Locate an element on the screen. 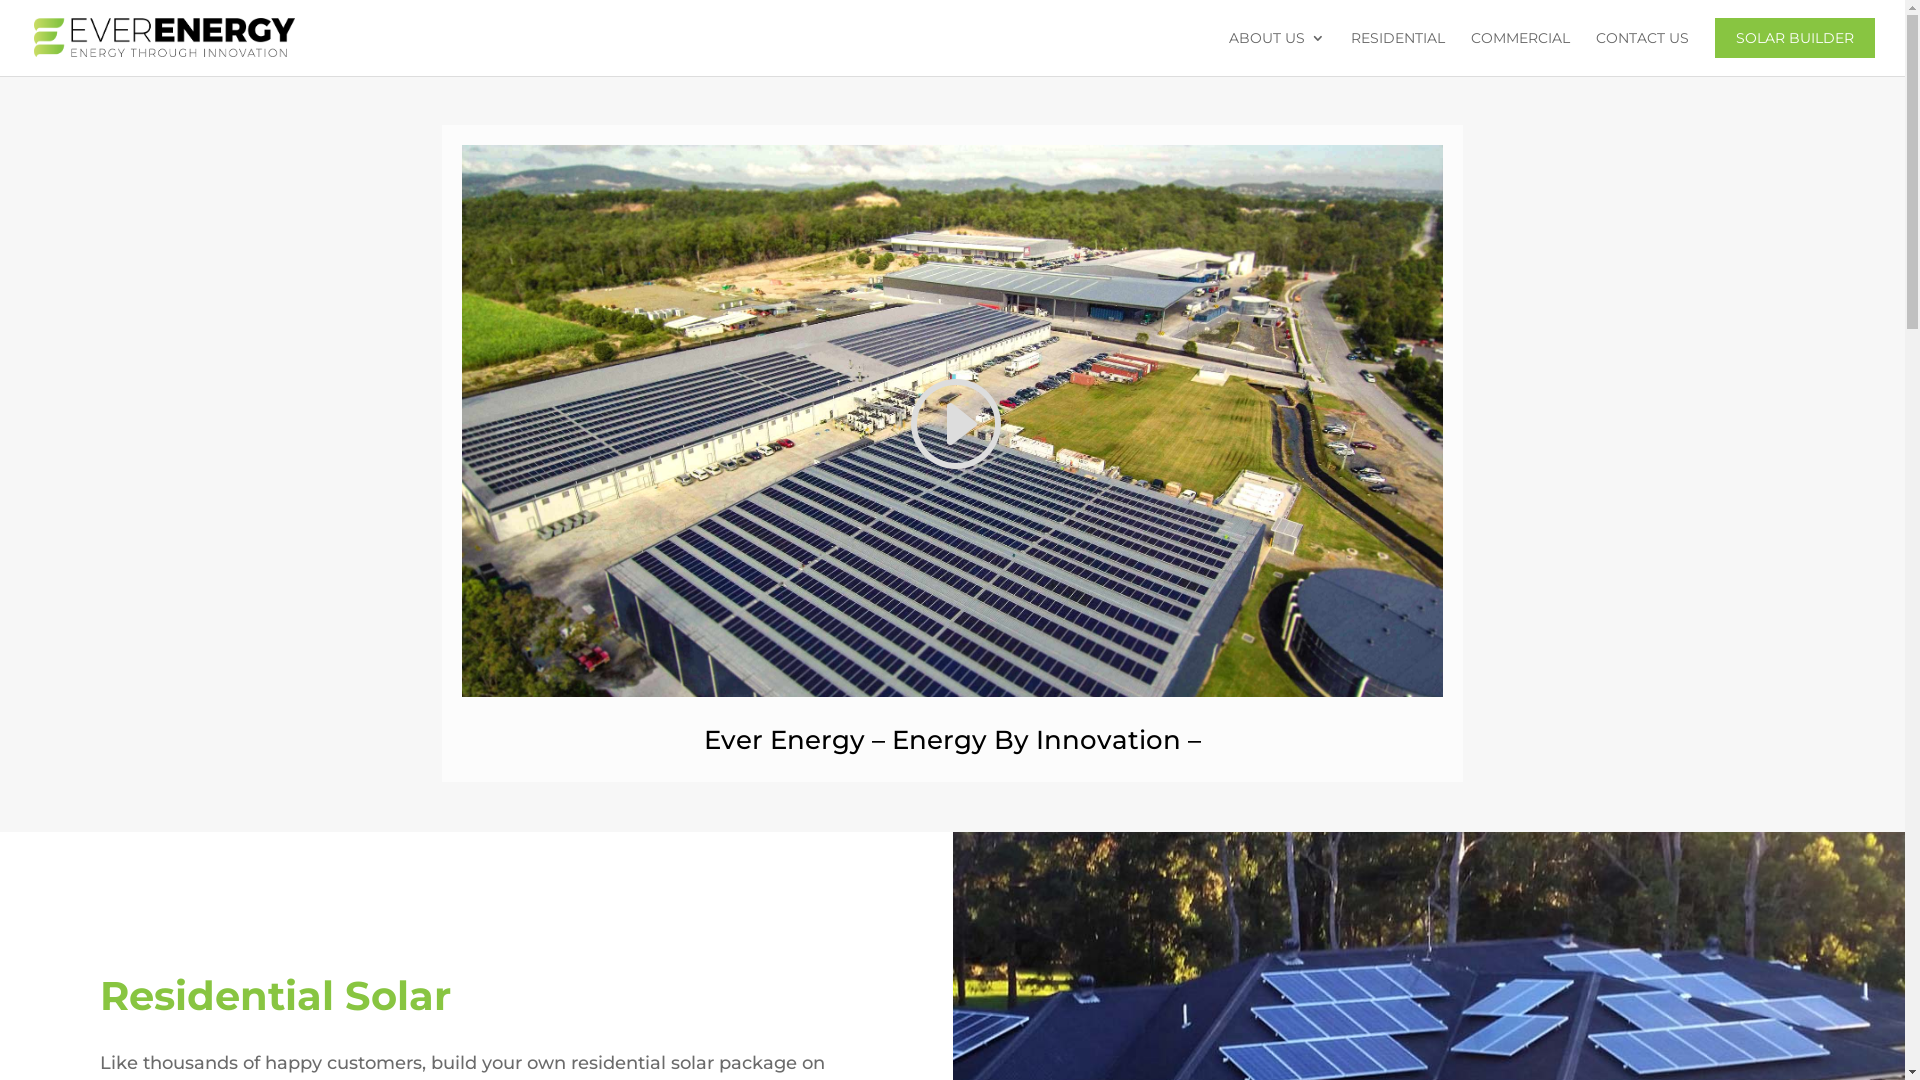  RESIDENTIAL is located at coordinates (1398, 53).